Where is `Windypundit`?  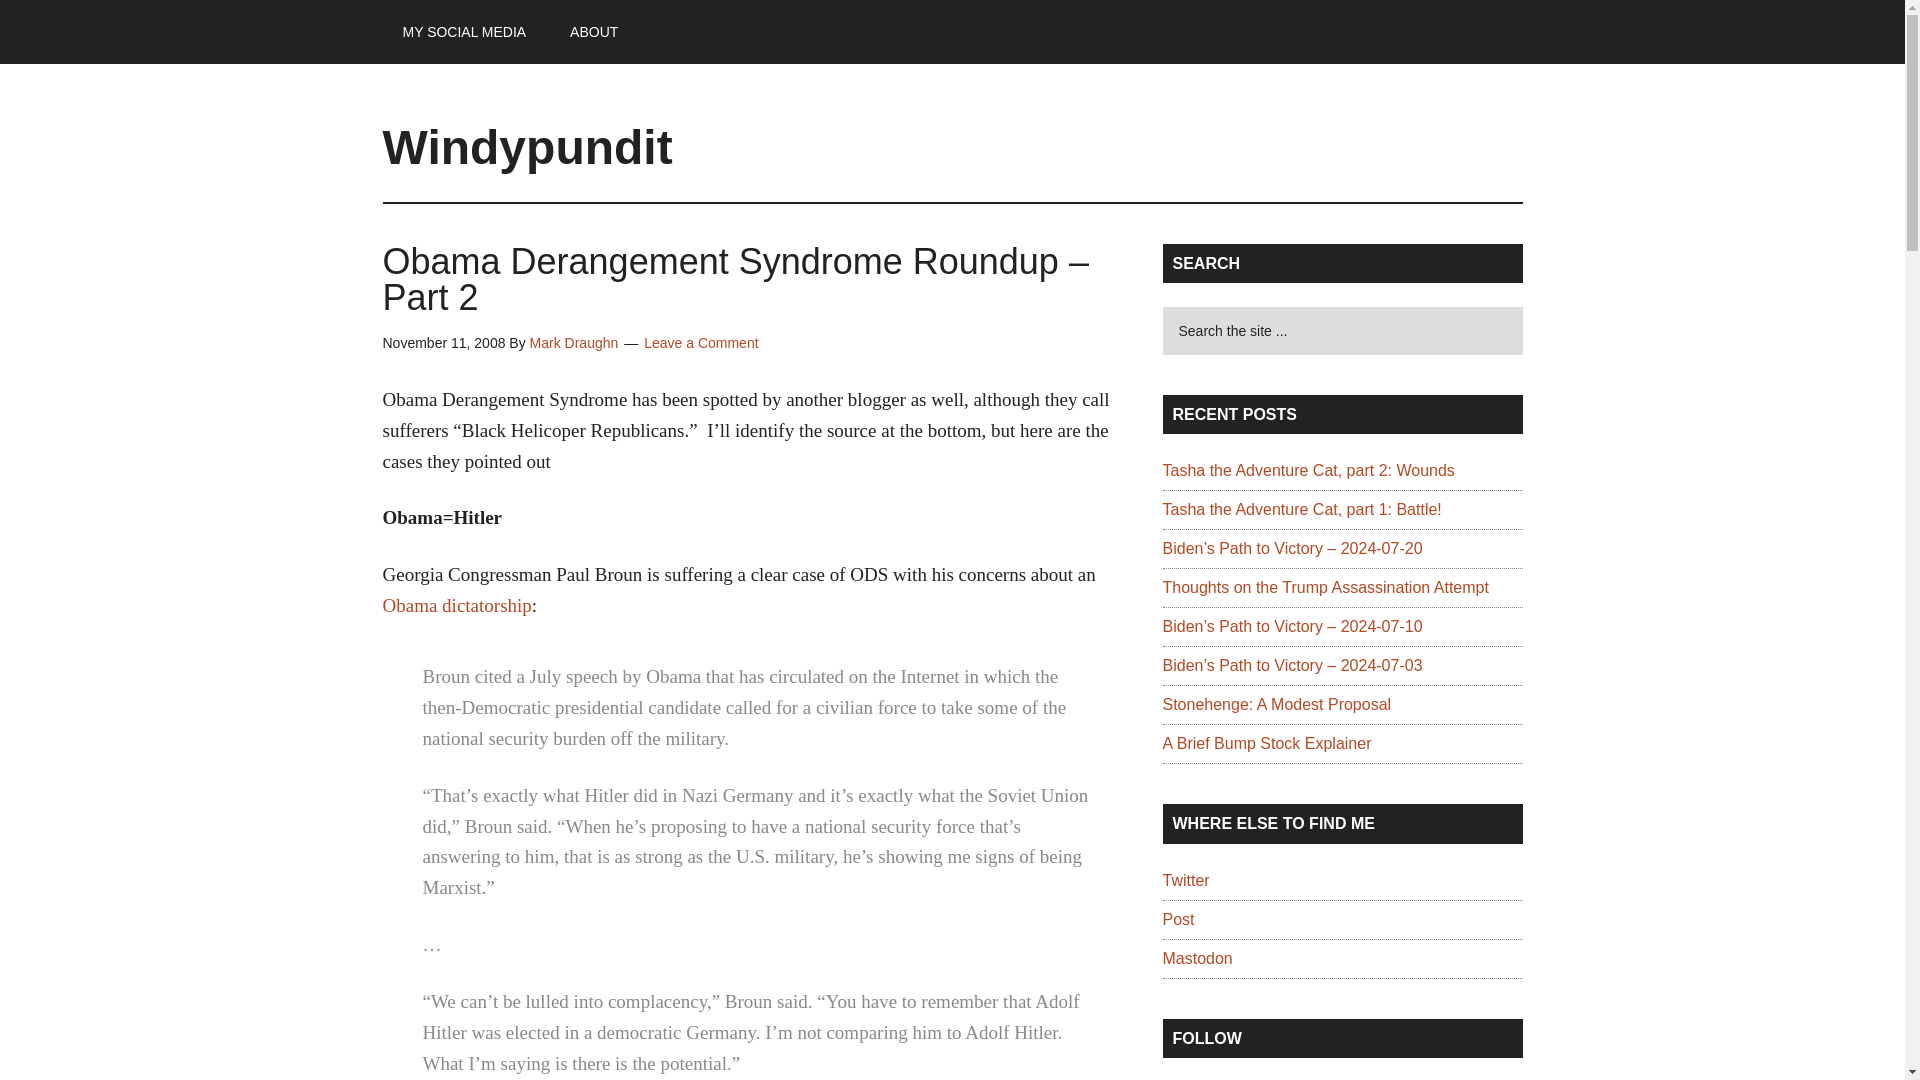 Windypundit is located at coordinates (527, 146).